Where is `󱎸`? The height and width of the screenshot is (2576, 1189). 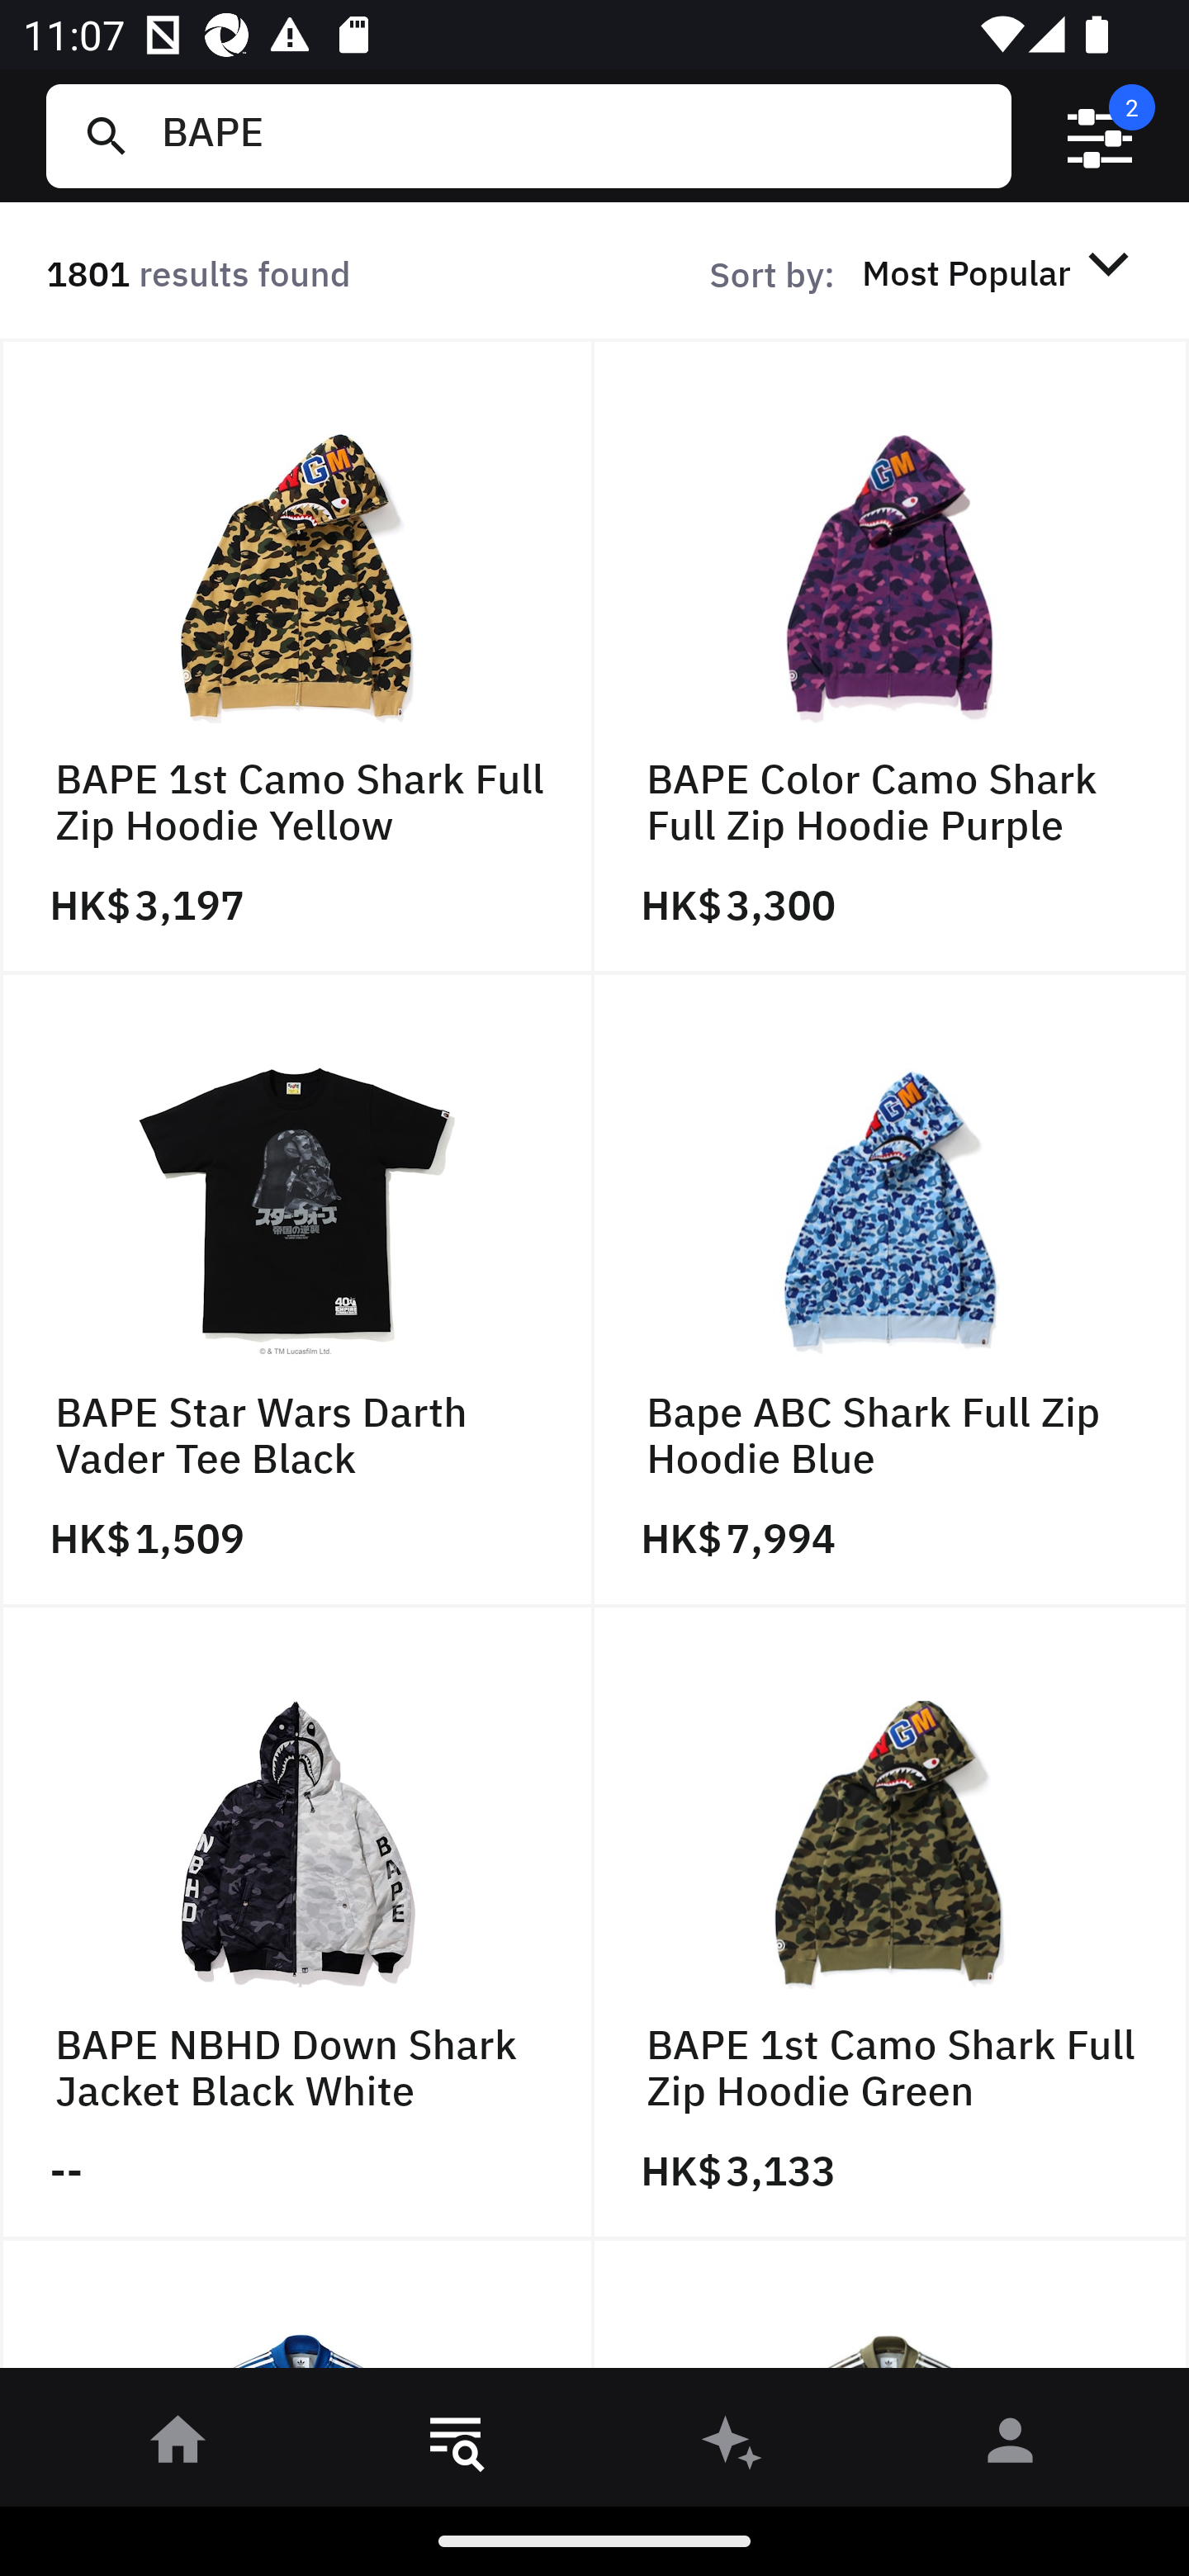 󱎸 is located at coordinates (456, 2446).